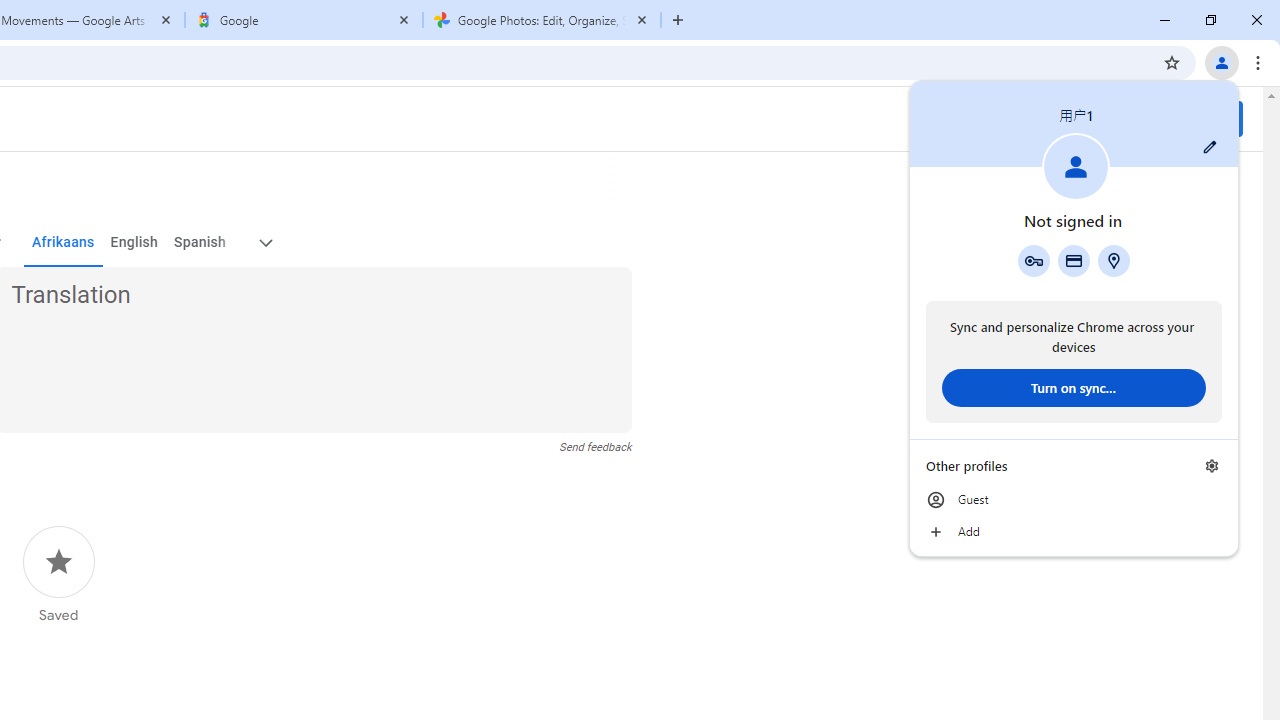 This screenshot has height=720, width=1280. What do you see at coordinates (1074, 532) in the screenshot?
I see `Add` at bounding box center [1074, 532].